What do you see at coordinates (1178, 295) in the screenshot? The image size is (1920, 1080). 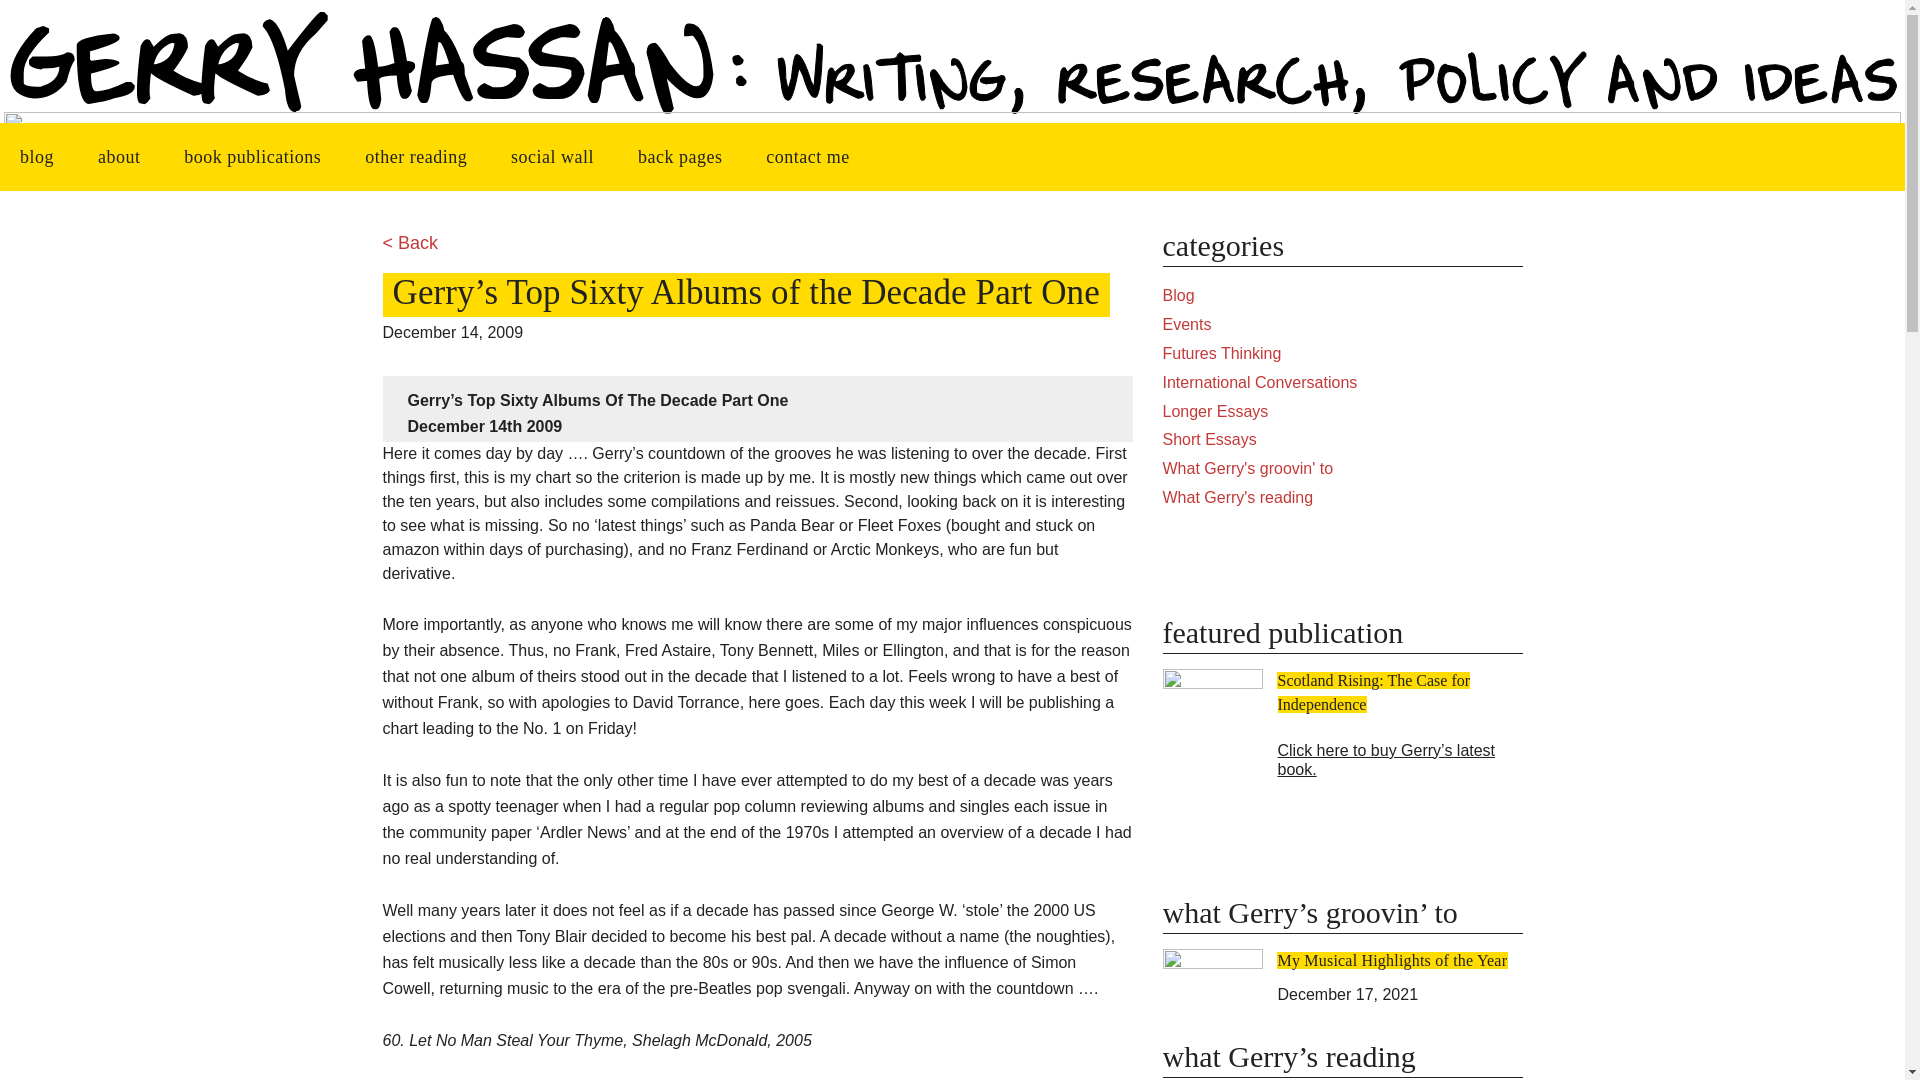 I see `Blog` at bounding box center [1178, 295].